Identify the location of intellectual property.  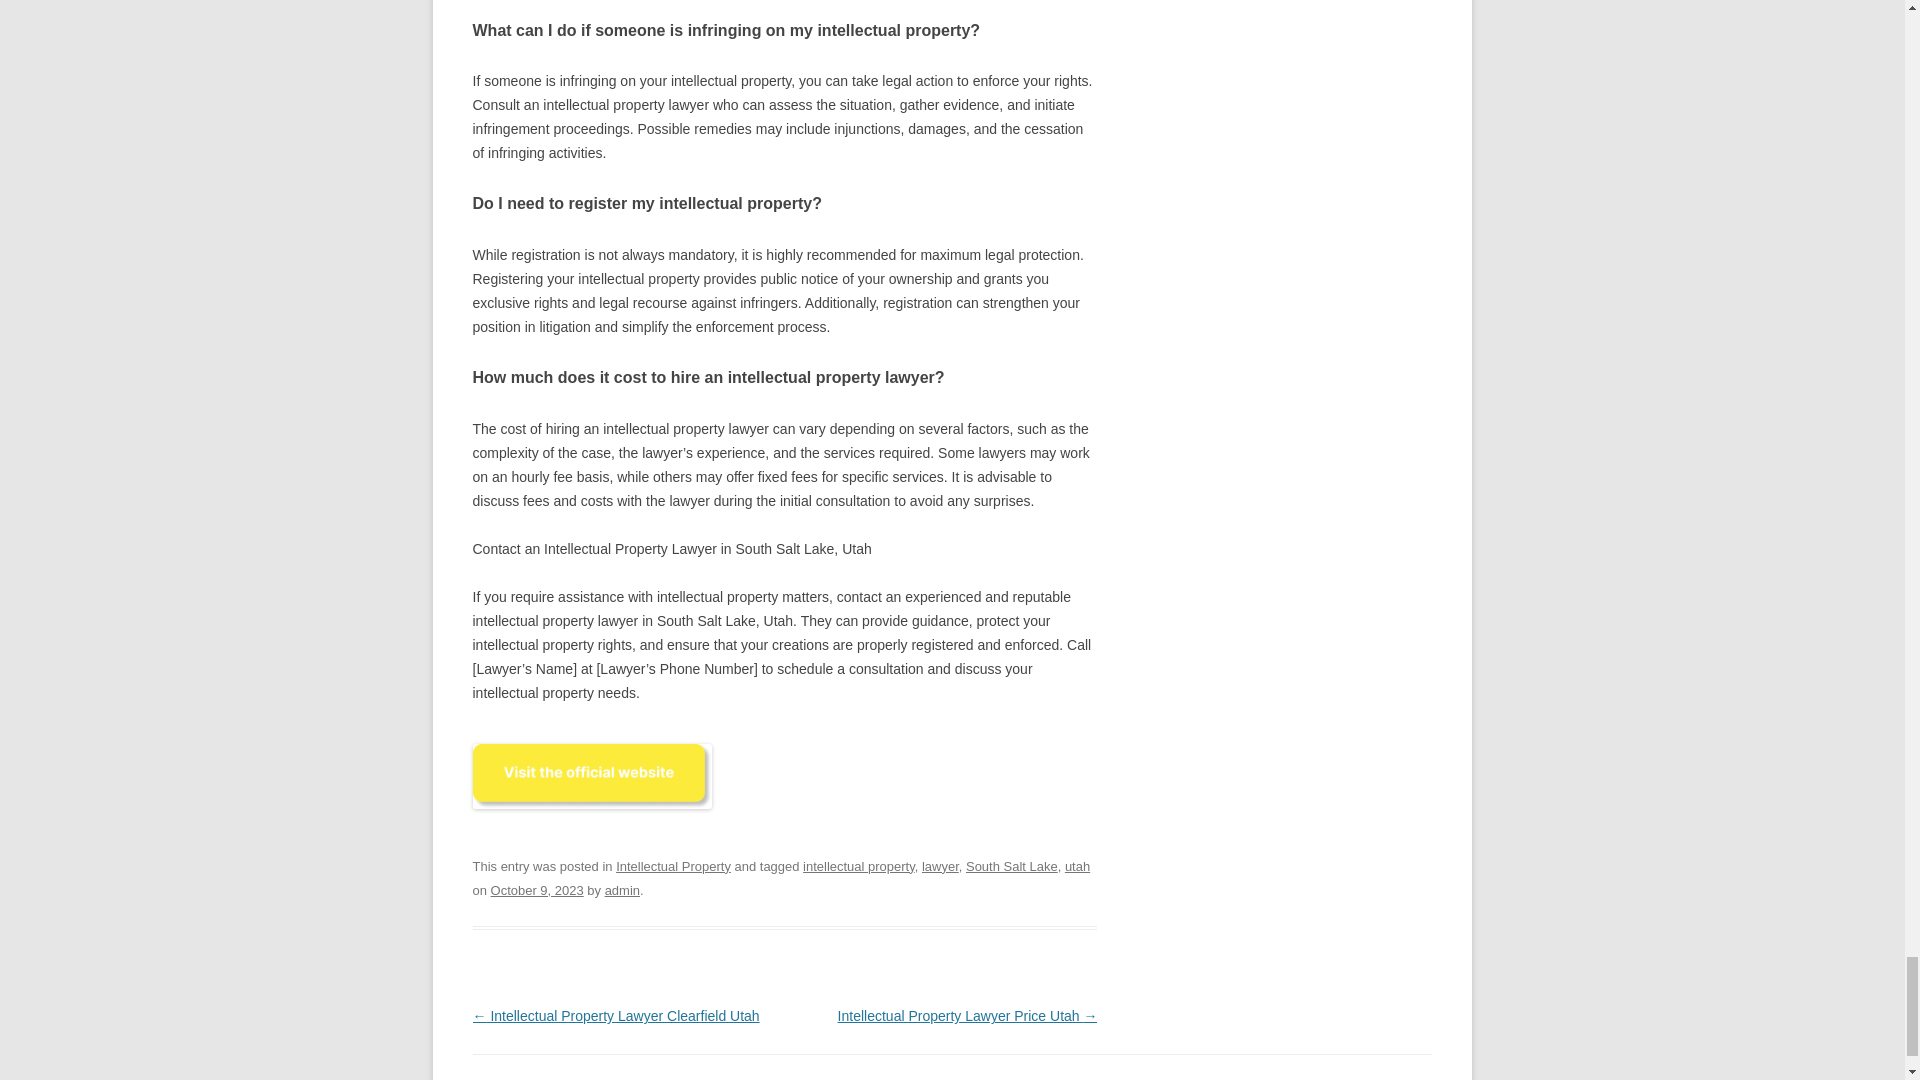
(858, 866).